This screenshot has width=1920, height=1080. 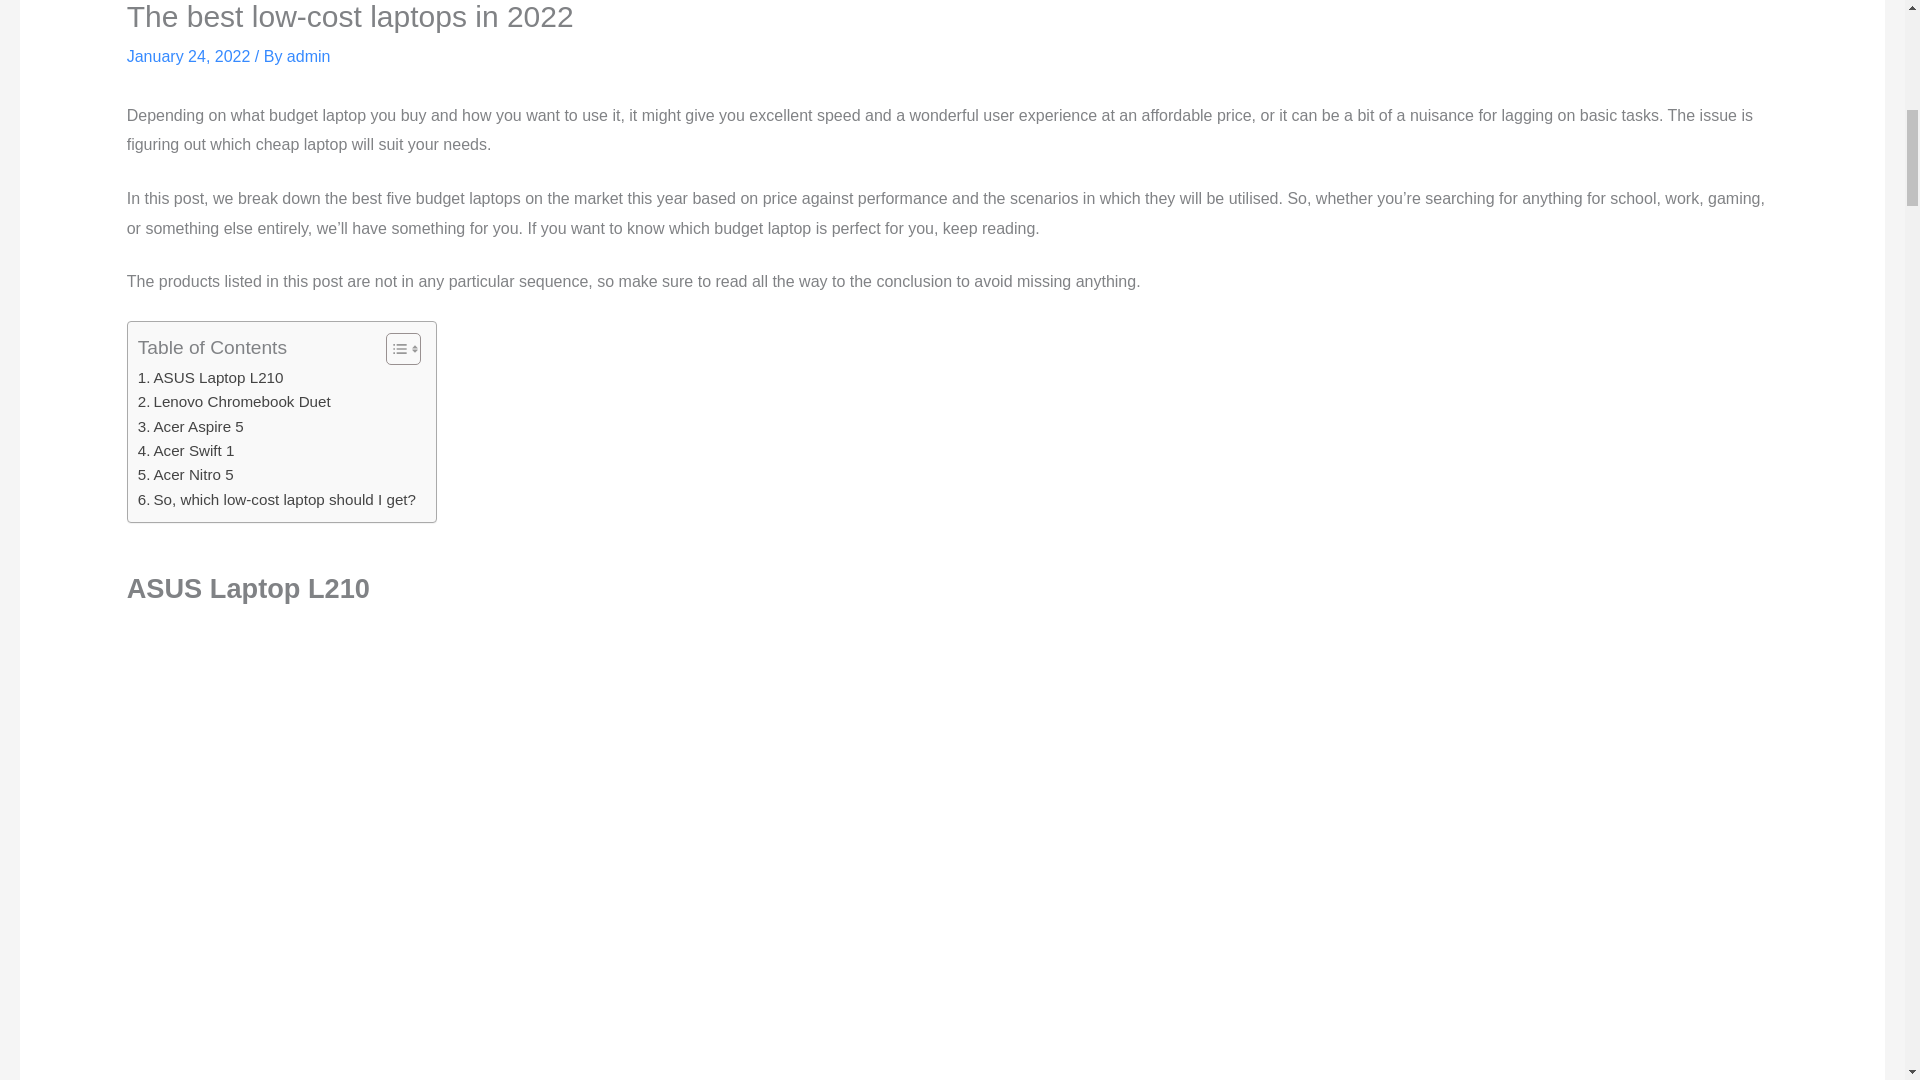 I want to click on Acer Aspire 5, so click(x=190, y=426).